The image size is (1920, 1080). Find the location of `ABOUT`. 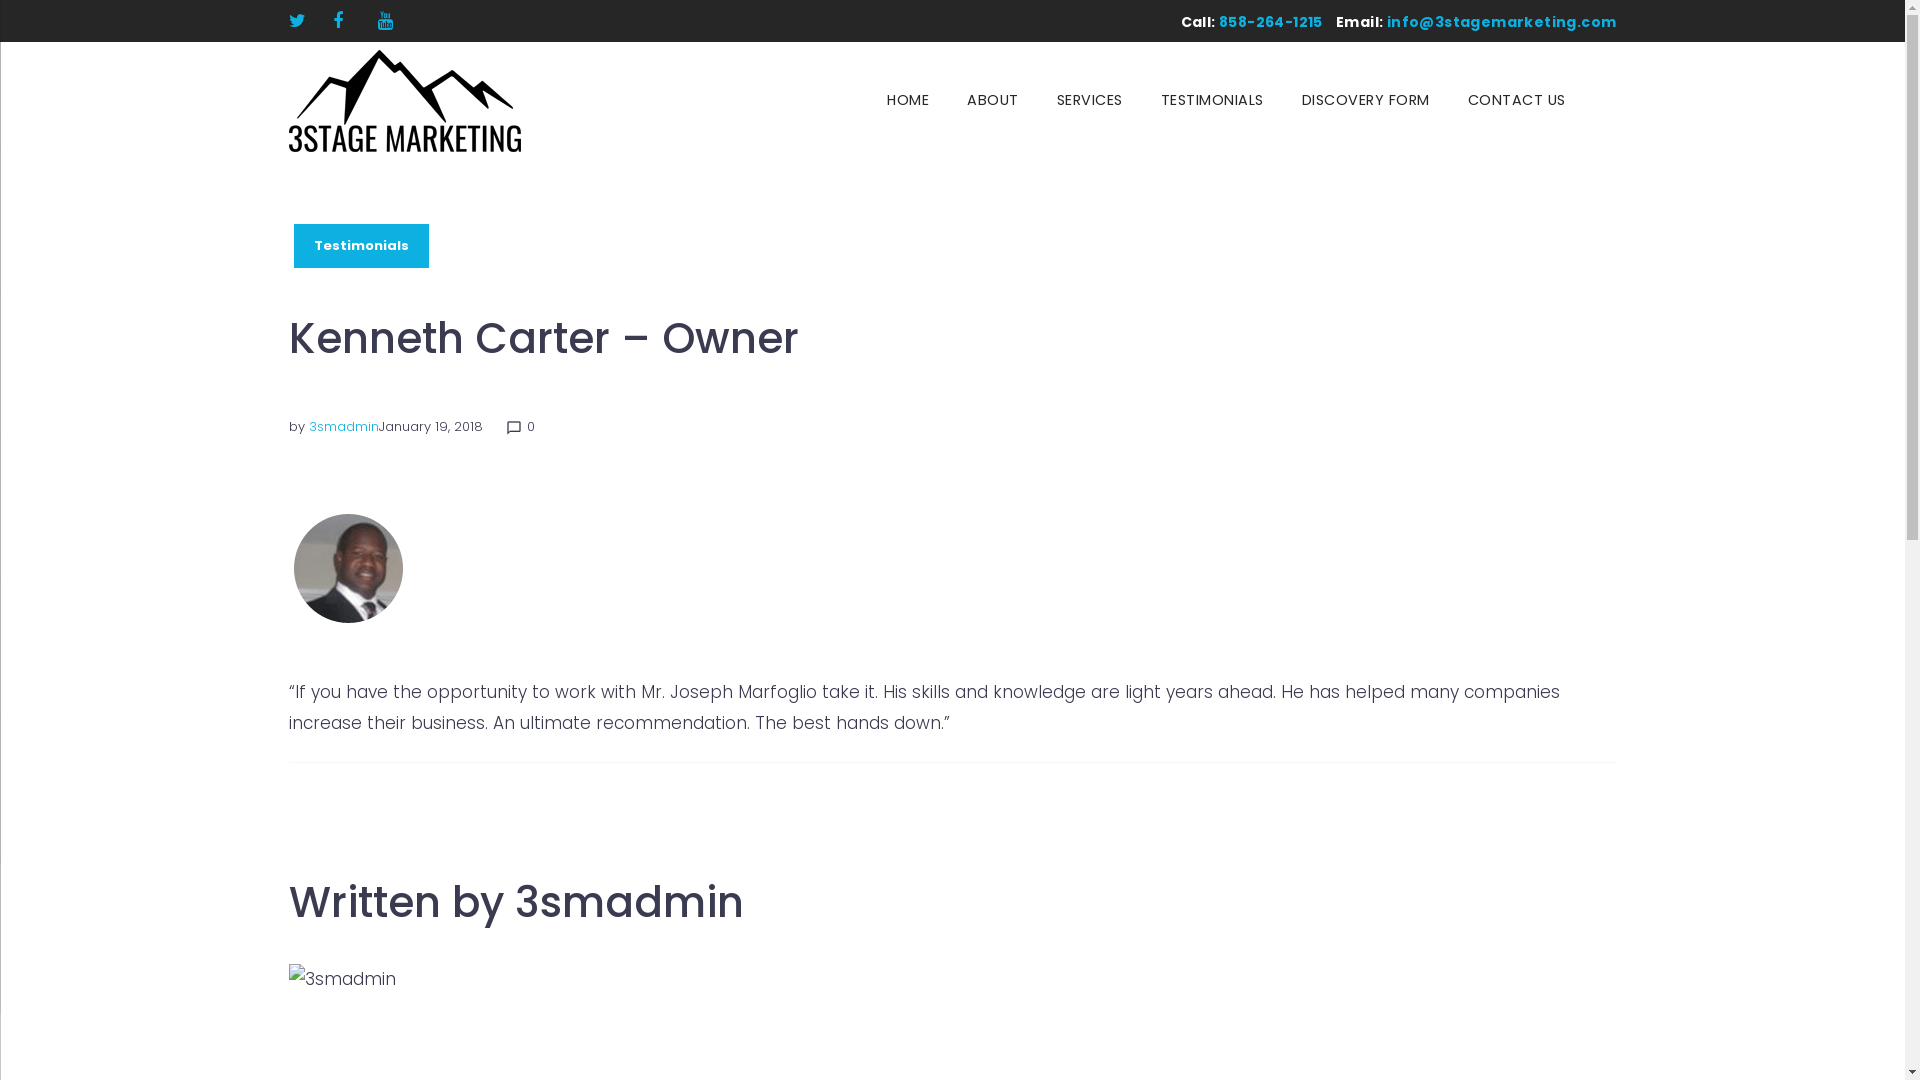

ABOUT is located at coordinates (993, 102).